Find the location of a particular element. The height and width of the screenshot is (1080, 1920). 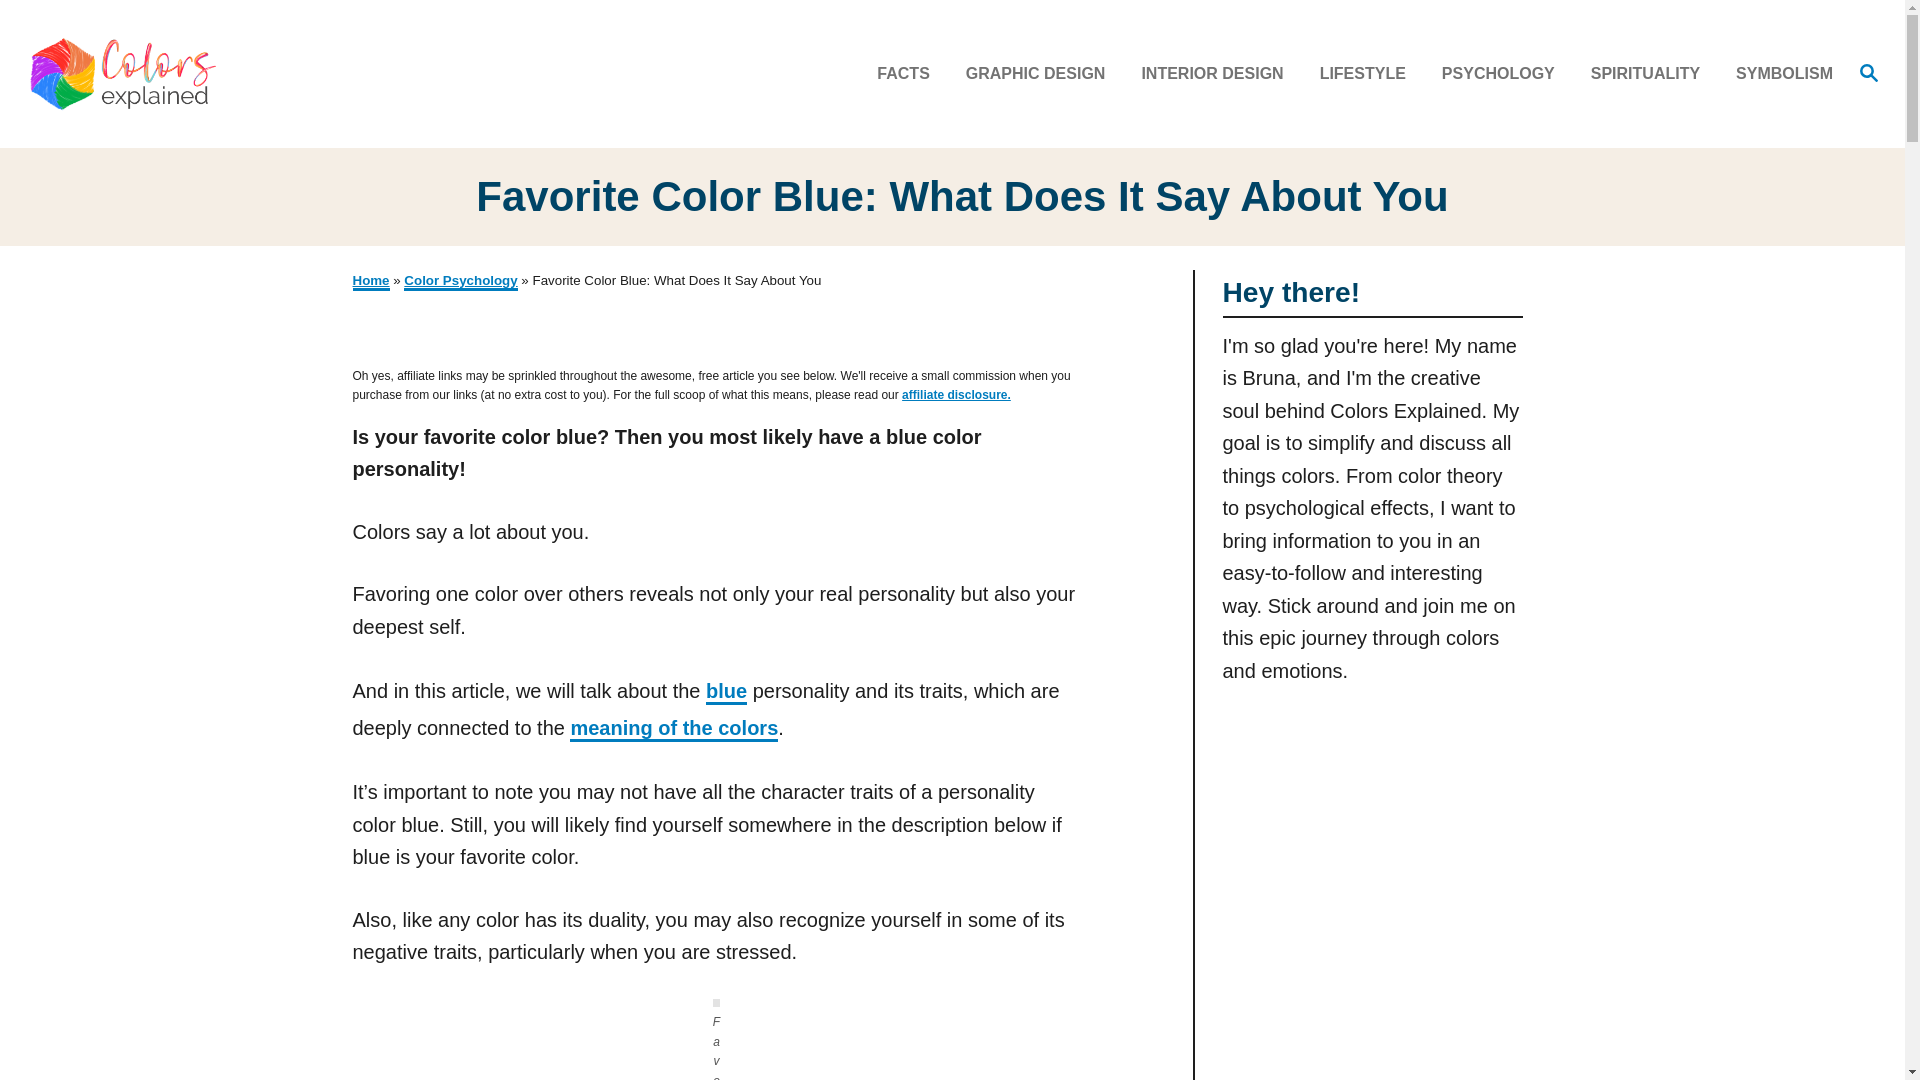

affiliate disclosure. is located at coordinates (956, 394).